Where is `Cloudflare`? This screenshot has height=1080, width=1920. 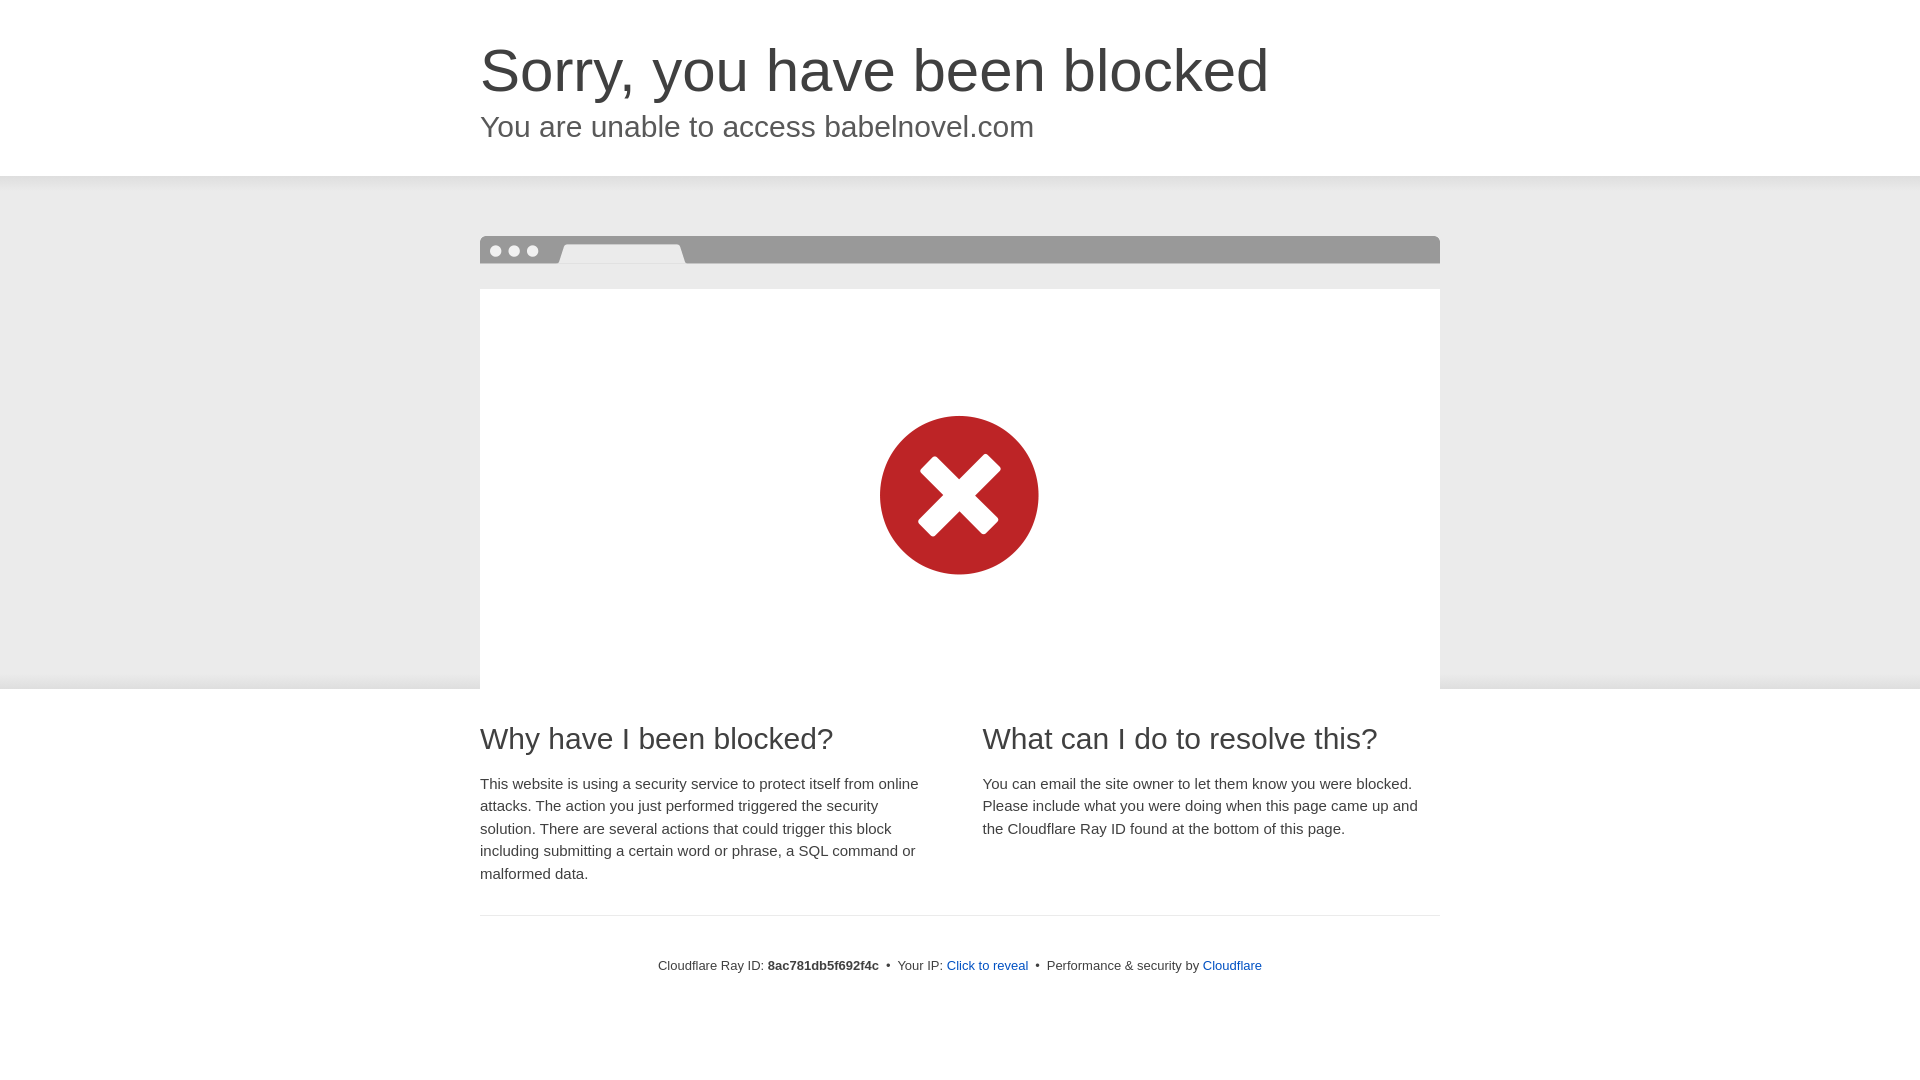 Cloudflare is located at coordinates (1232, 965).